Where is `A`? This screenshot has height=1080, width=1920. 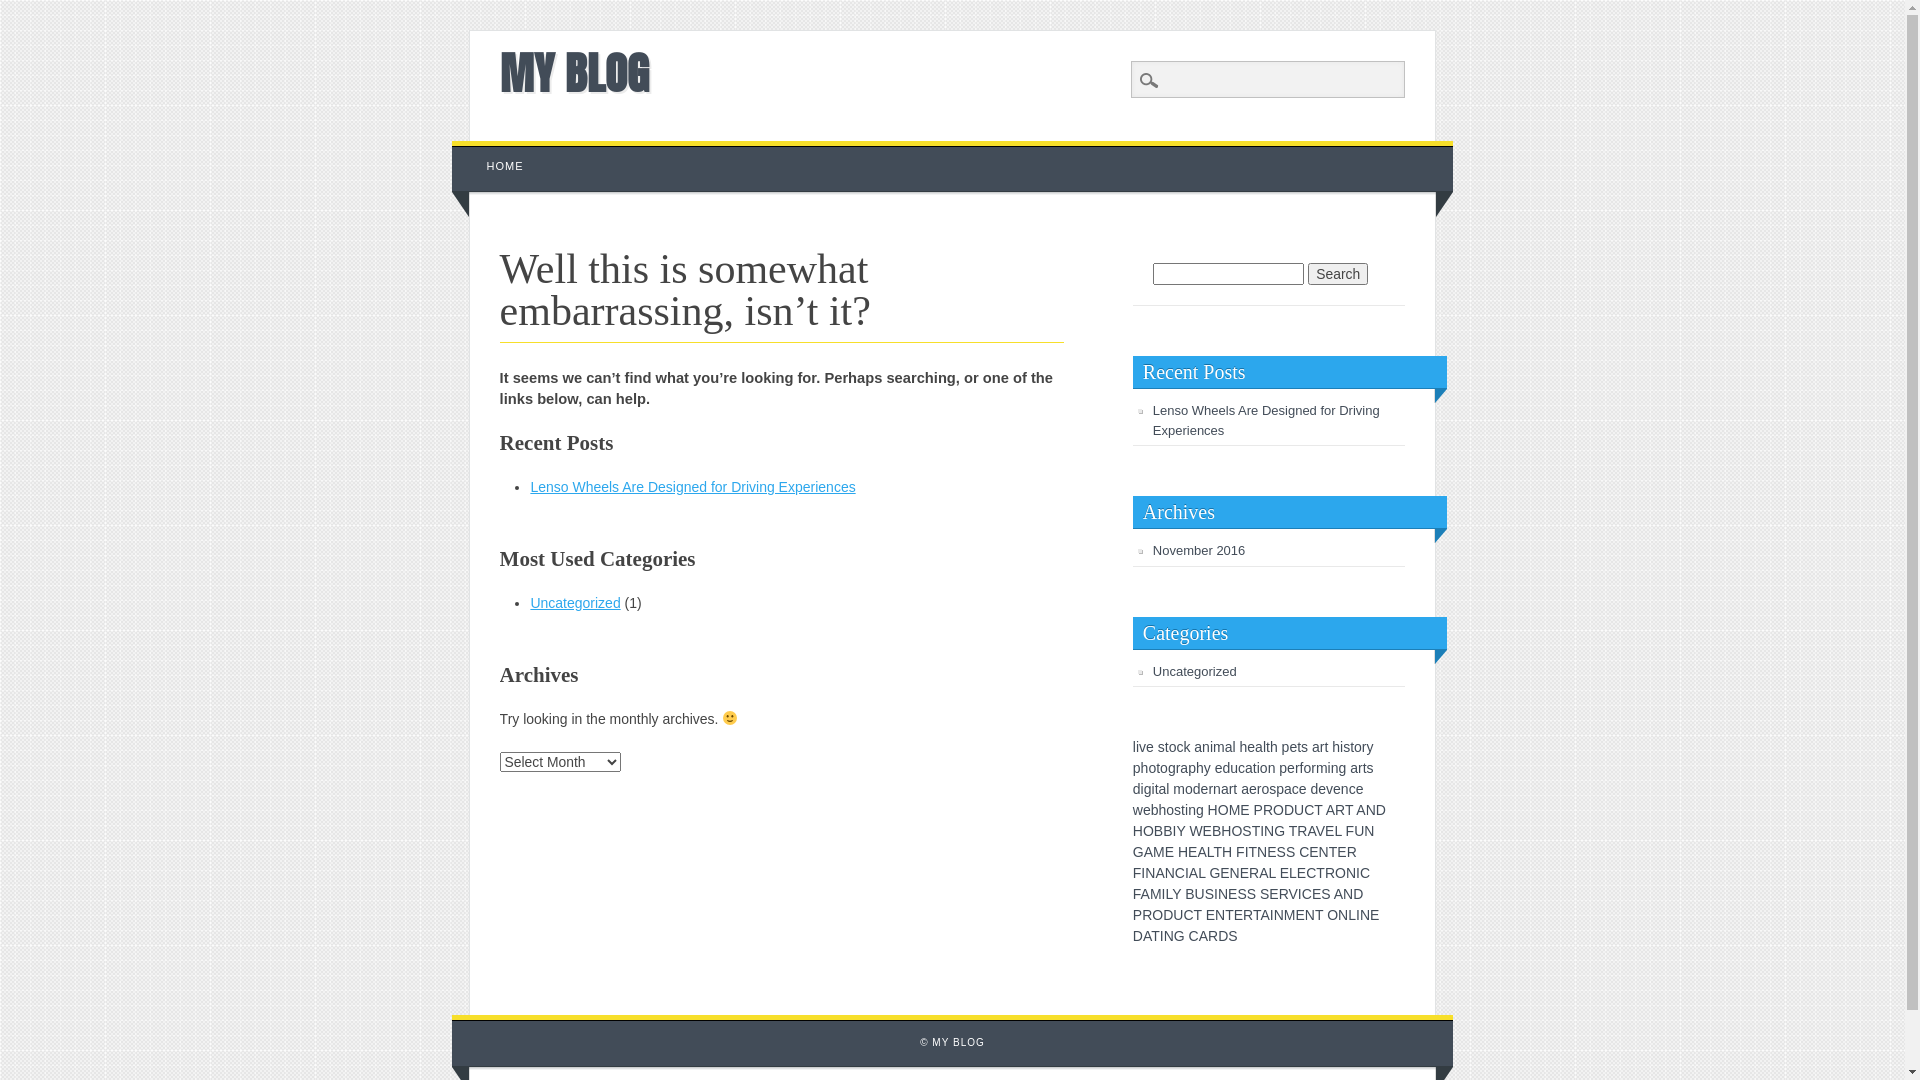
A is located at coordinates (1264, 873).